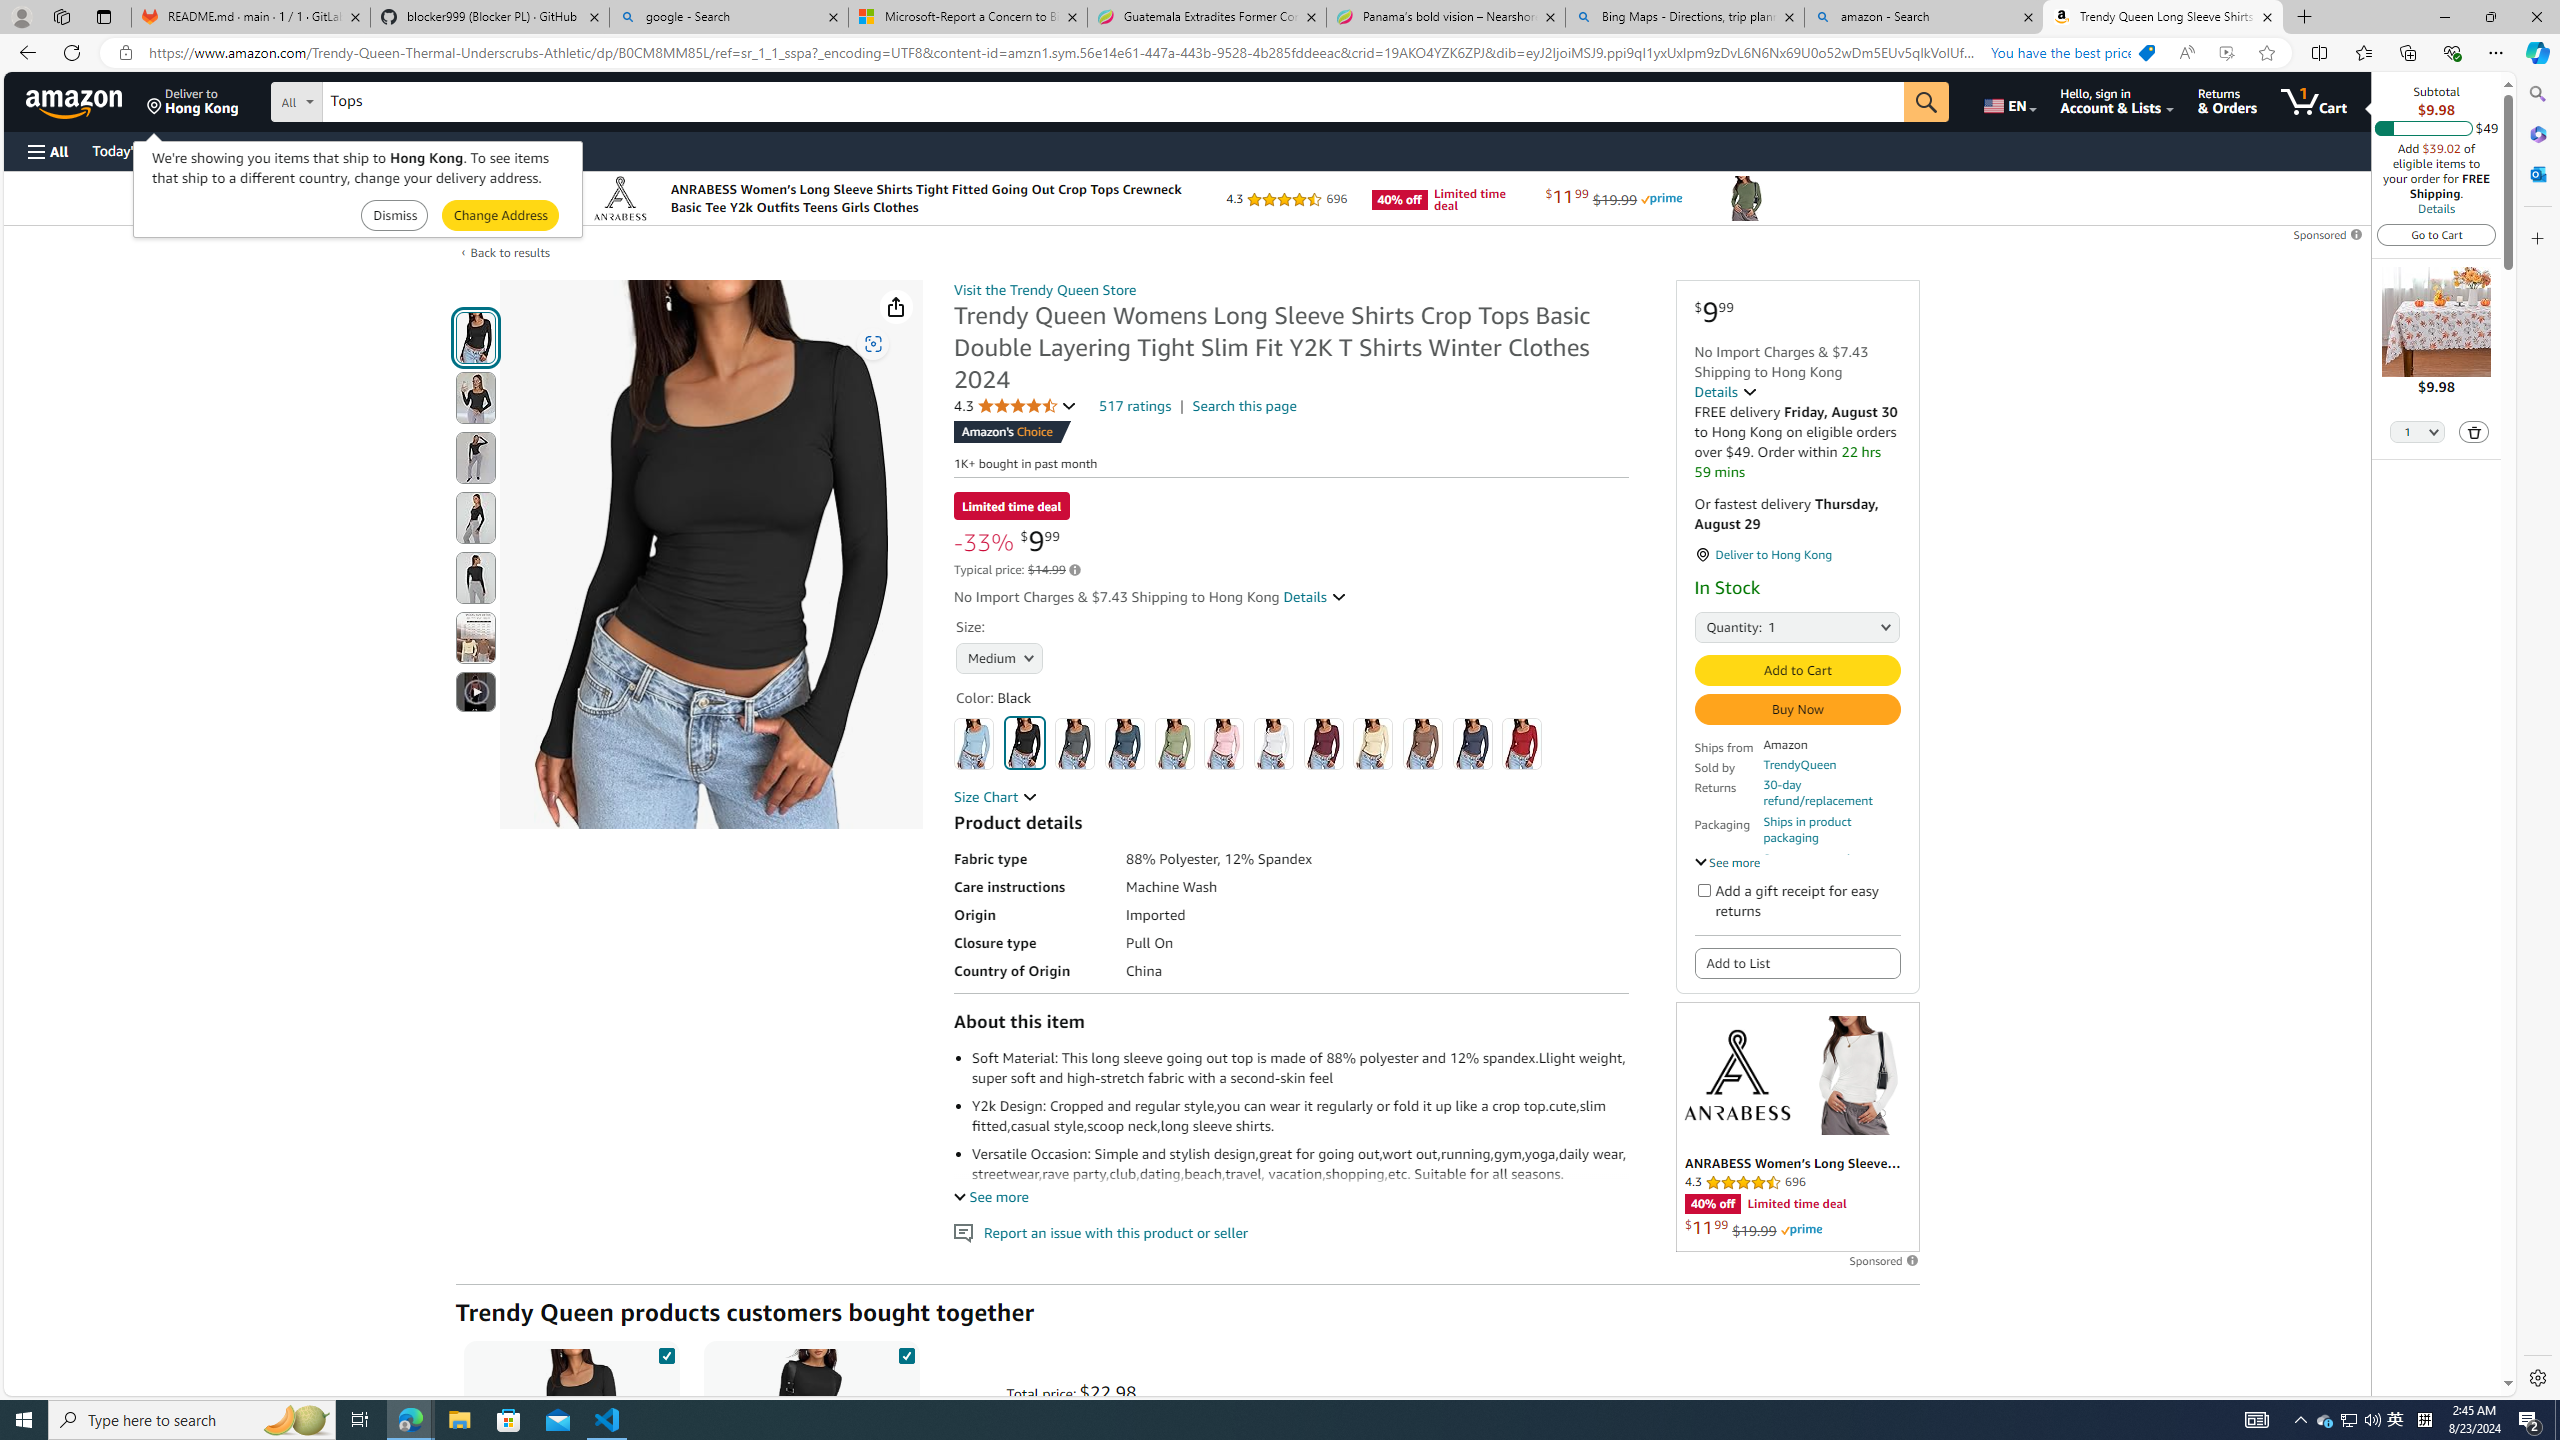 This screenshot has width=2560, height=1440. I want to click on Submit, so click(500, 216).